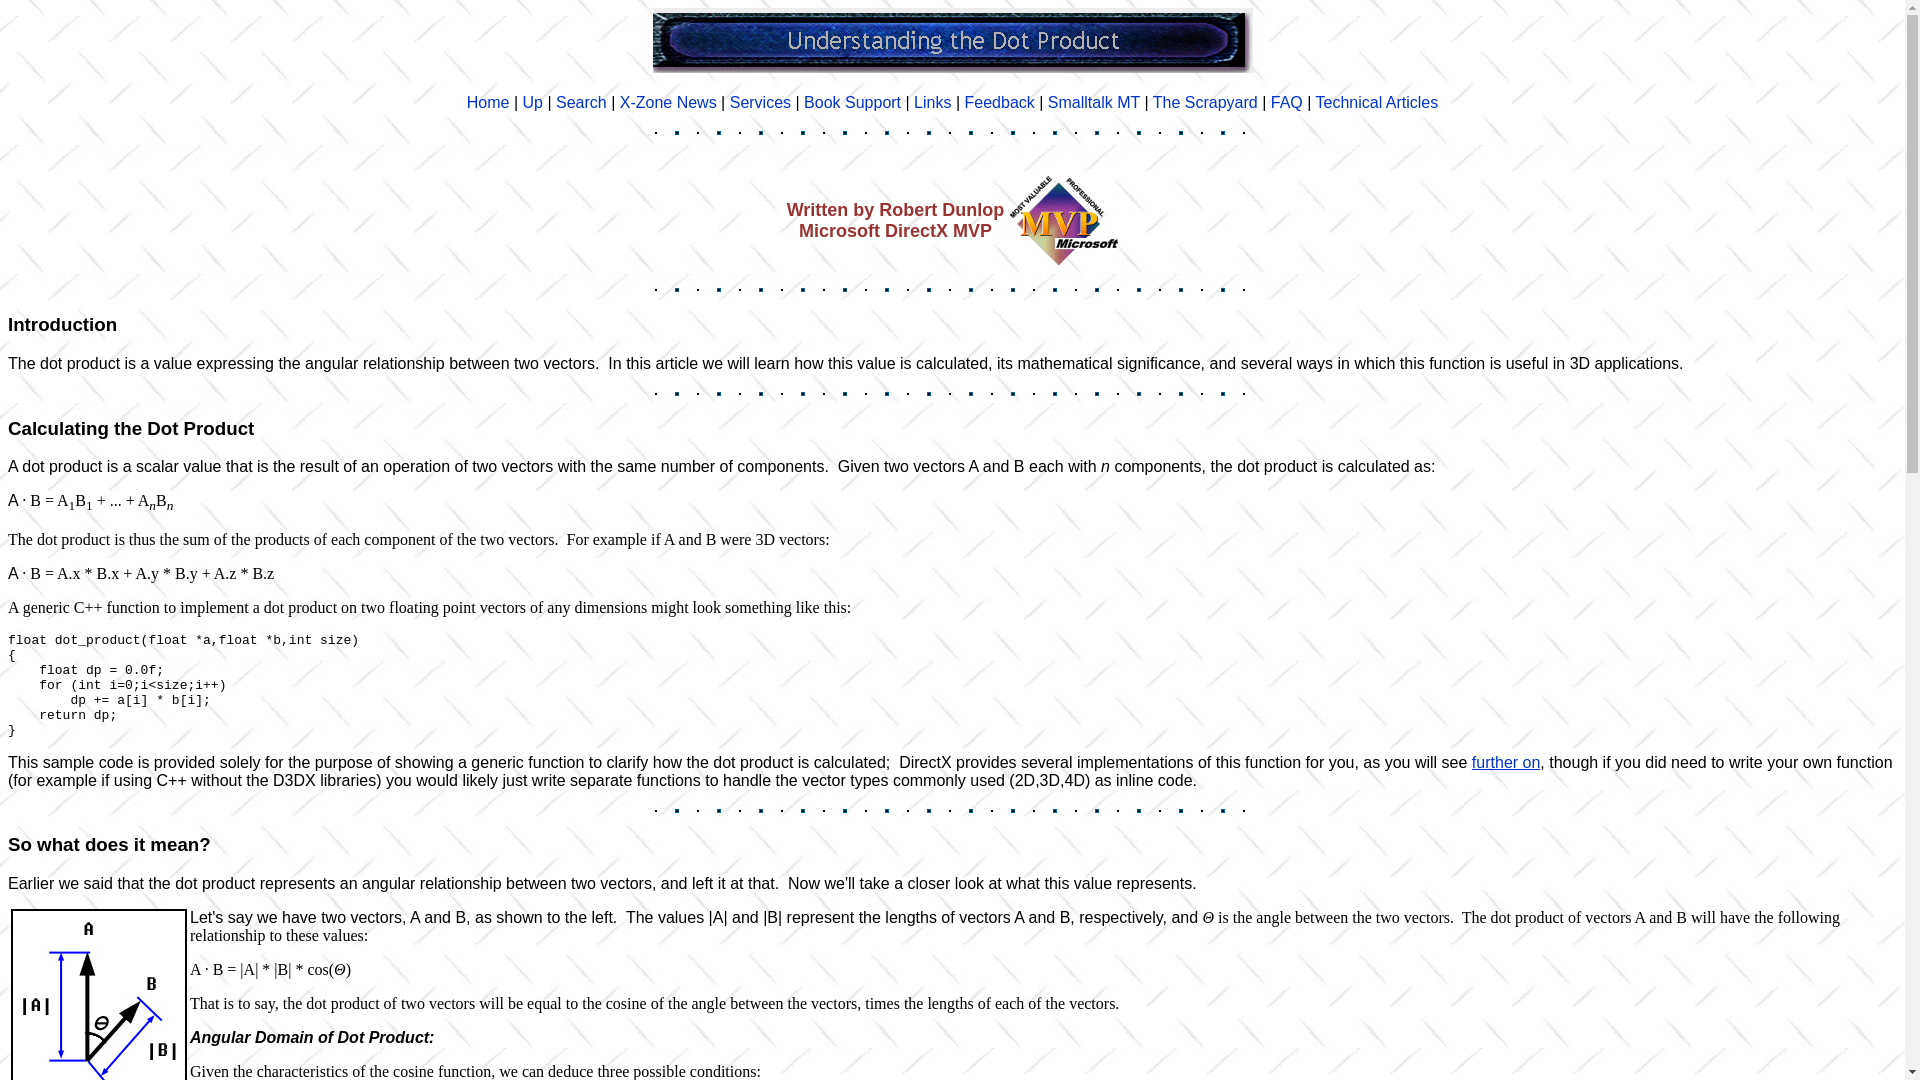 The width and height of the screenshot is (1920, 1080). I want to click on Search, so click(581, 102).